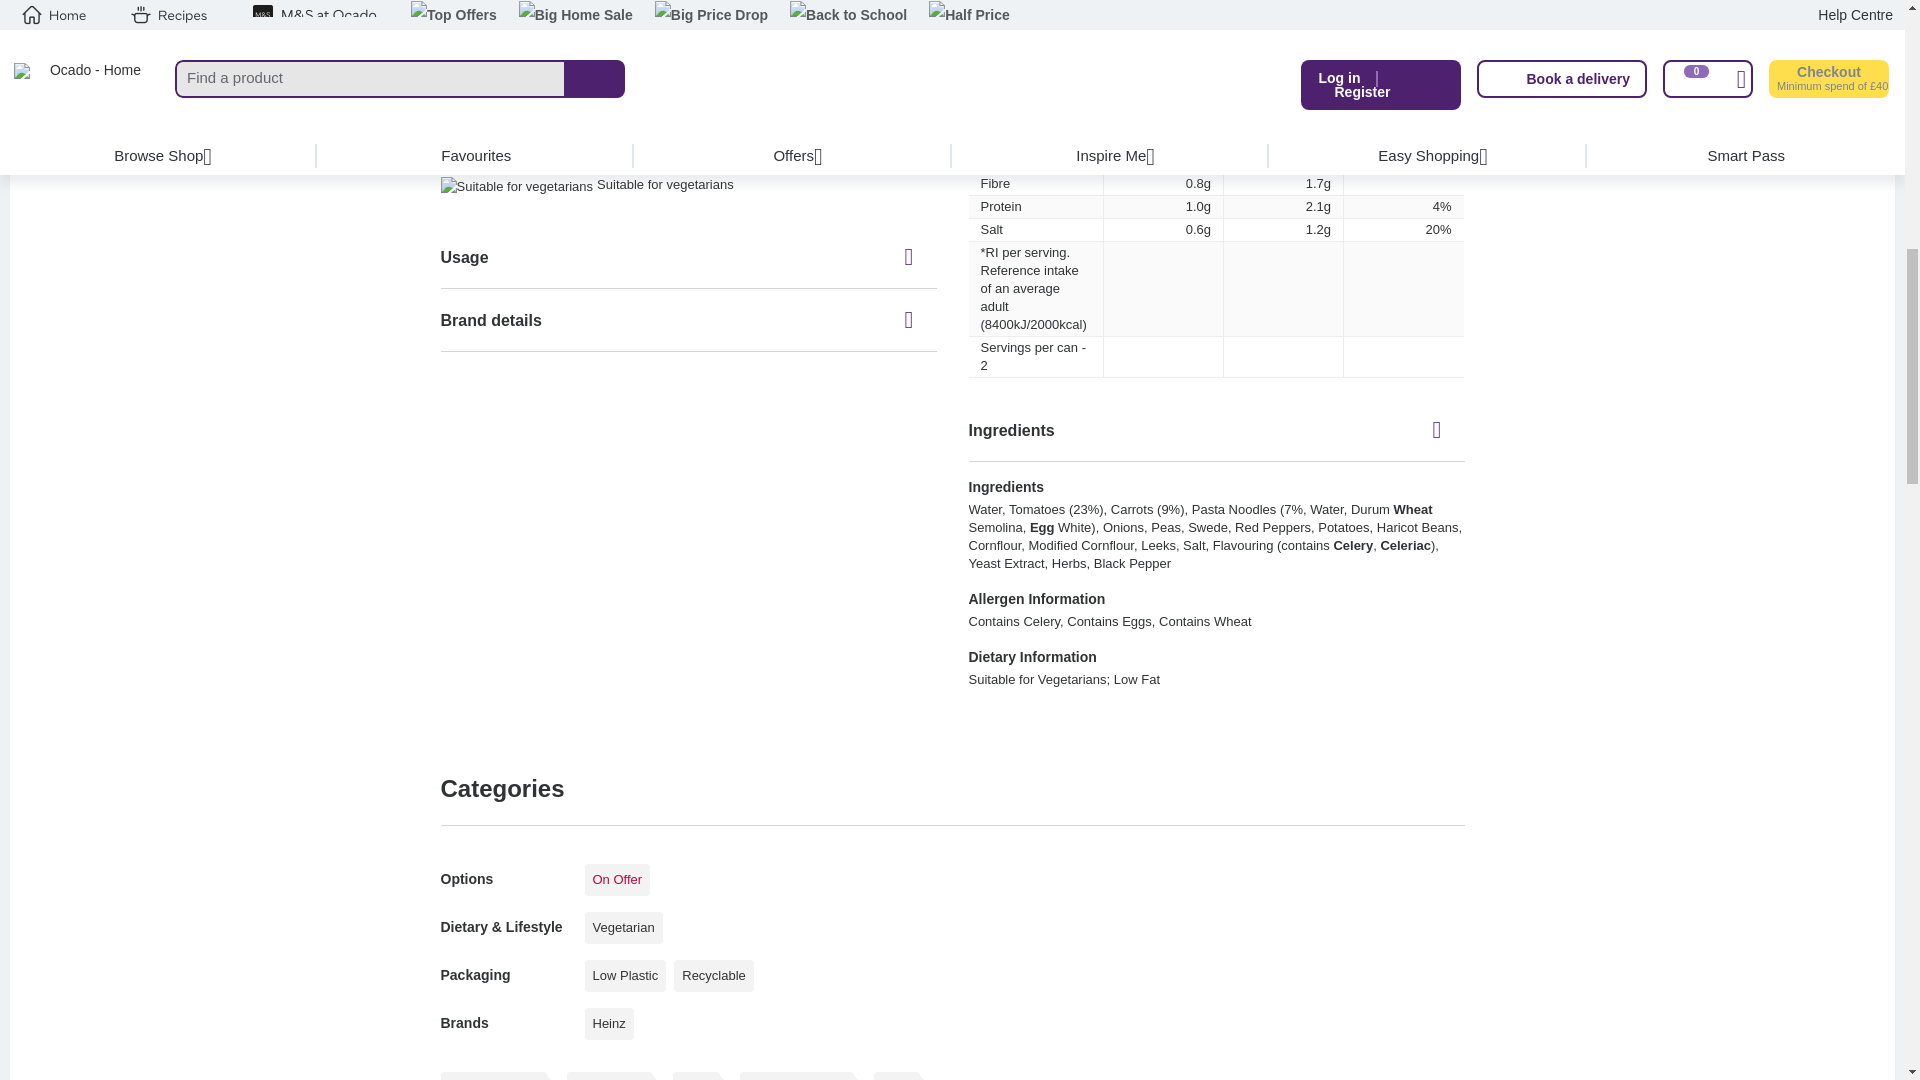 The width and height of the screenshot is (1920, 1080). I want to click on Usage, so click(688, 256).